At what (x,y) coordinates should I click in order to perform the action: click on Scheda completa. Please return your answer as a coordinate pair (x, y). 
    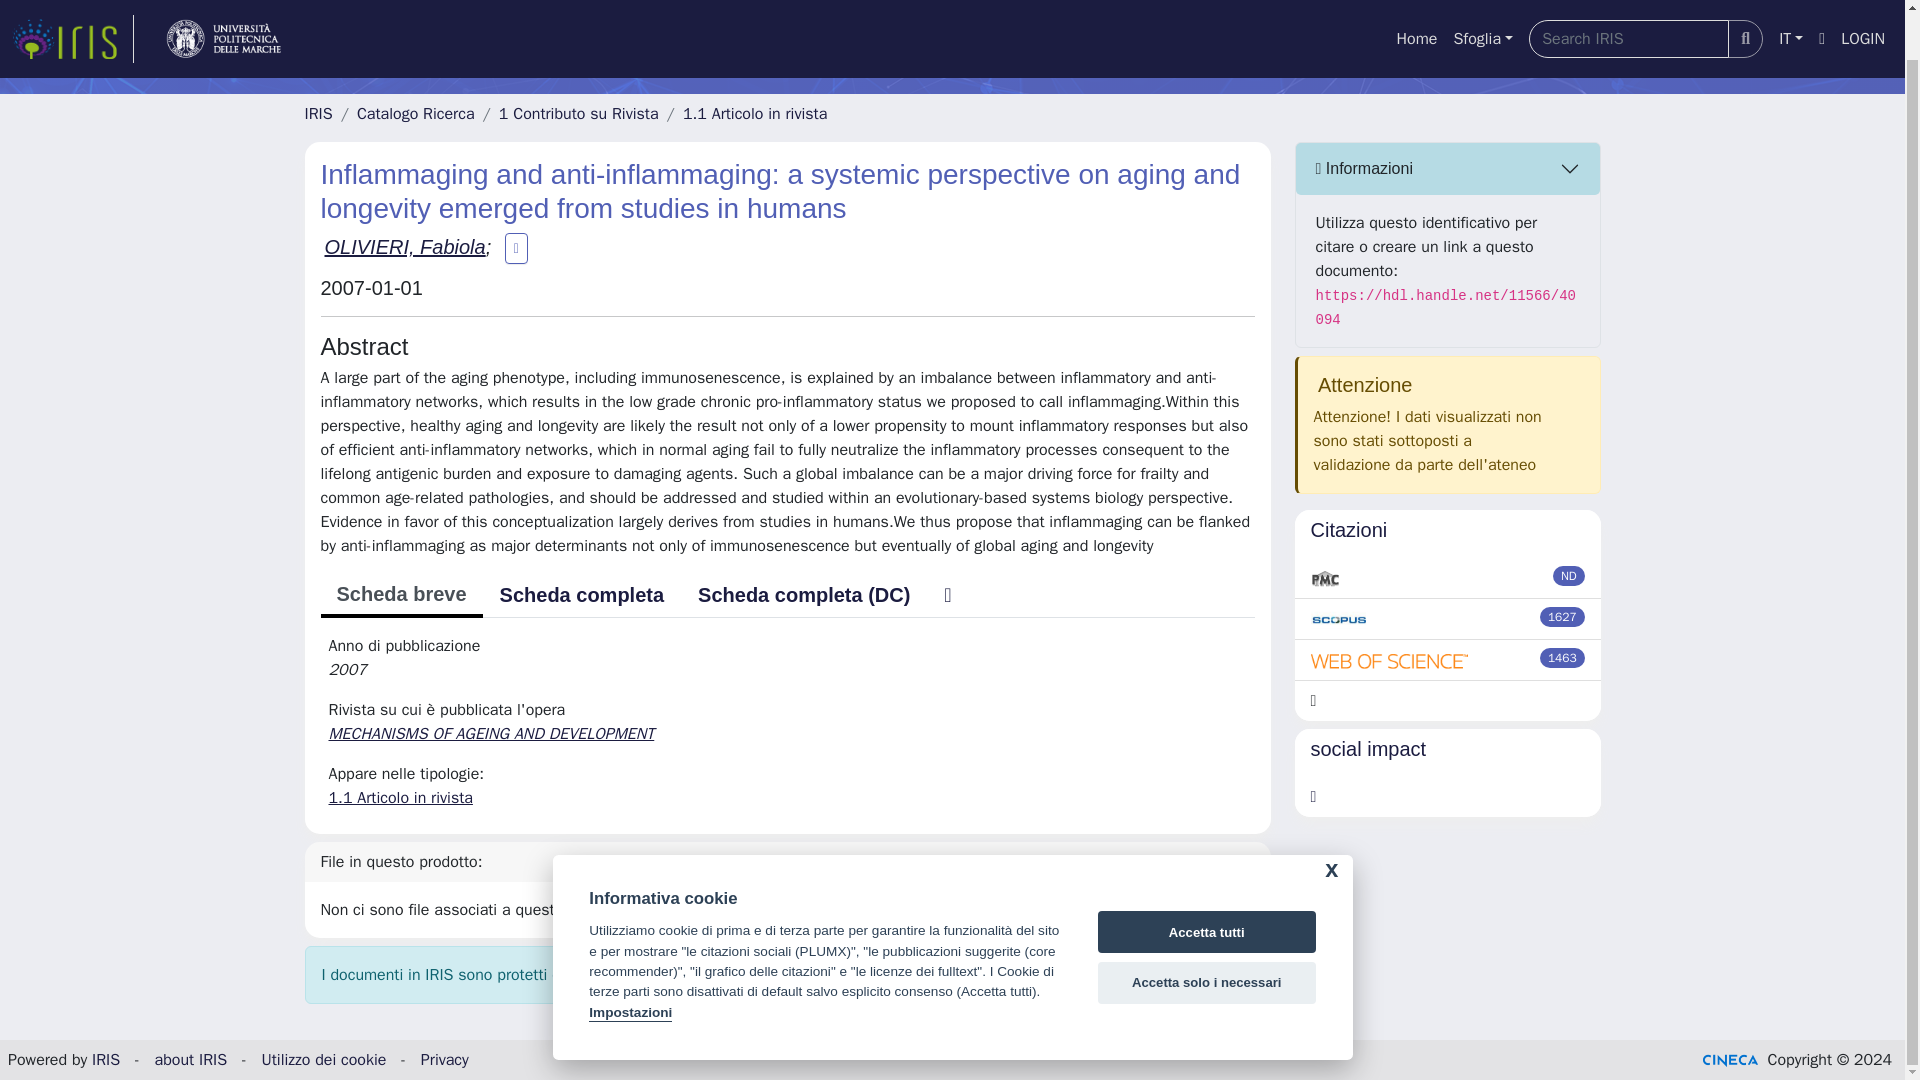
    Looking at the image, I should click on (582, 594).